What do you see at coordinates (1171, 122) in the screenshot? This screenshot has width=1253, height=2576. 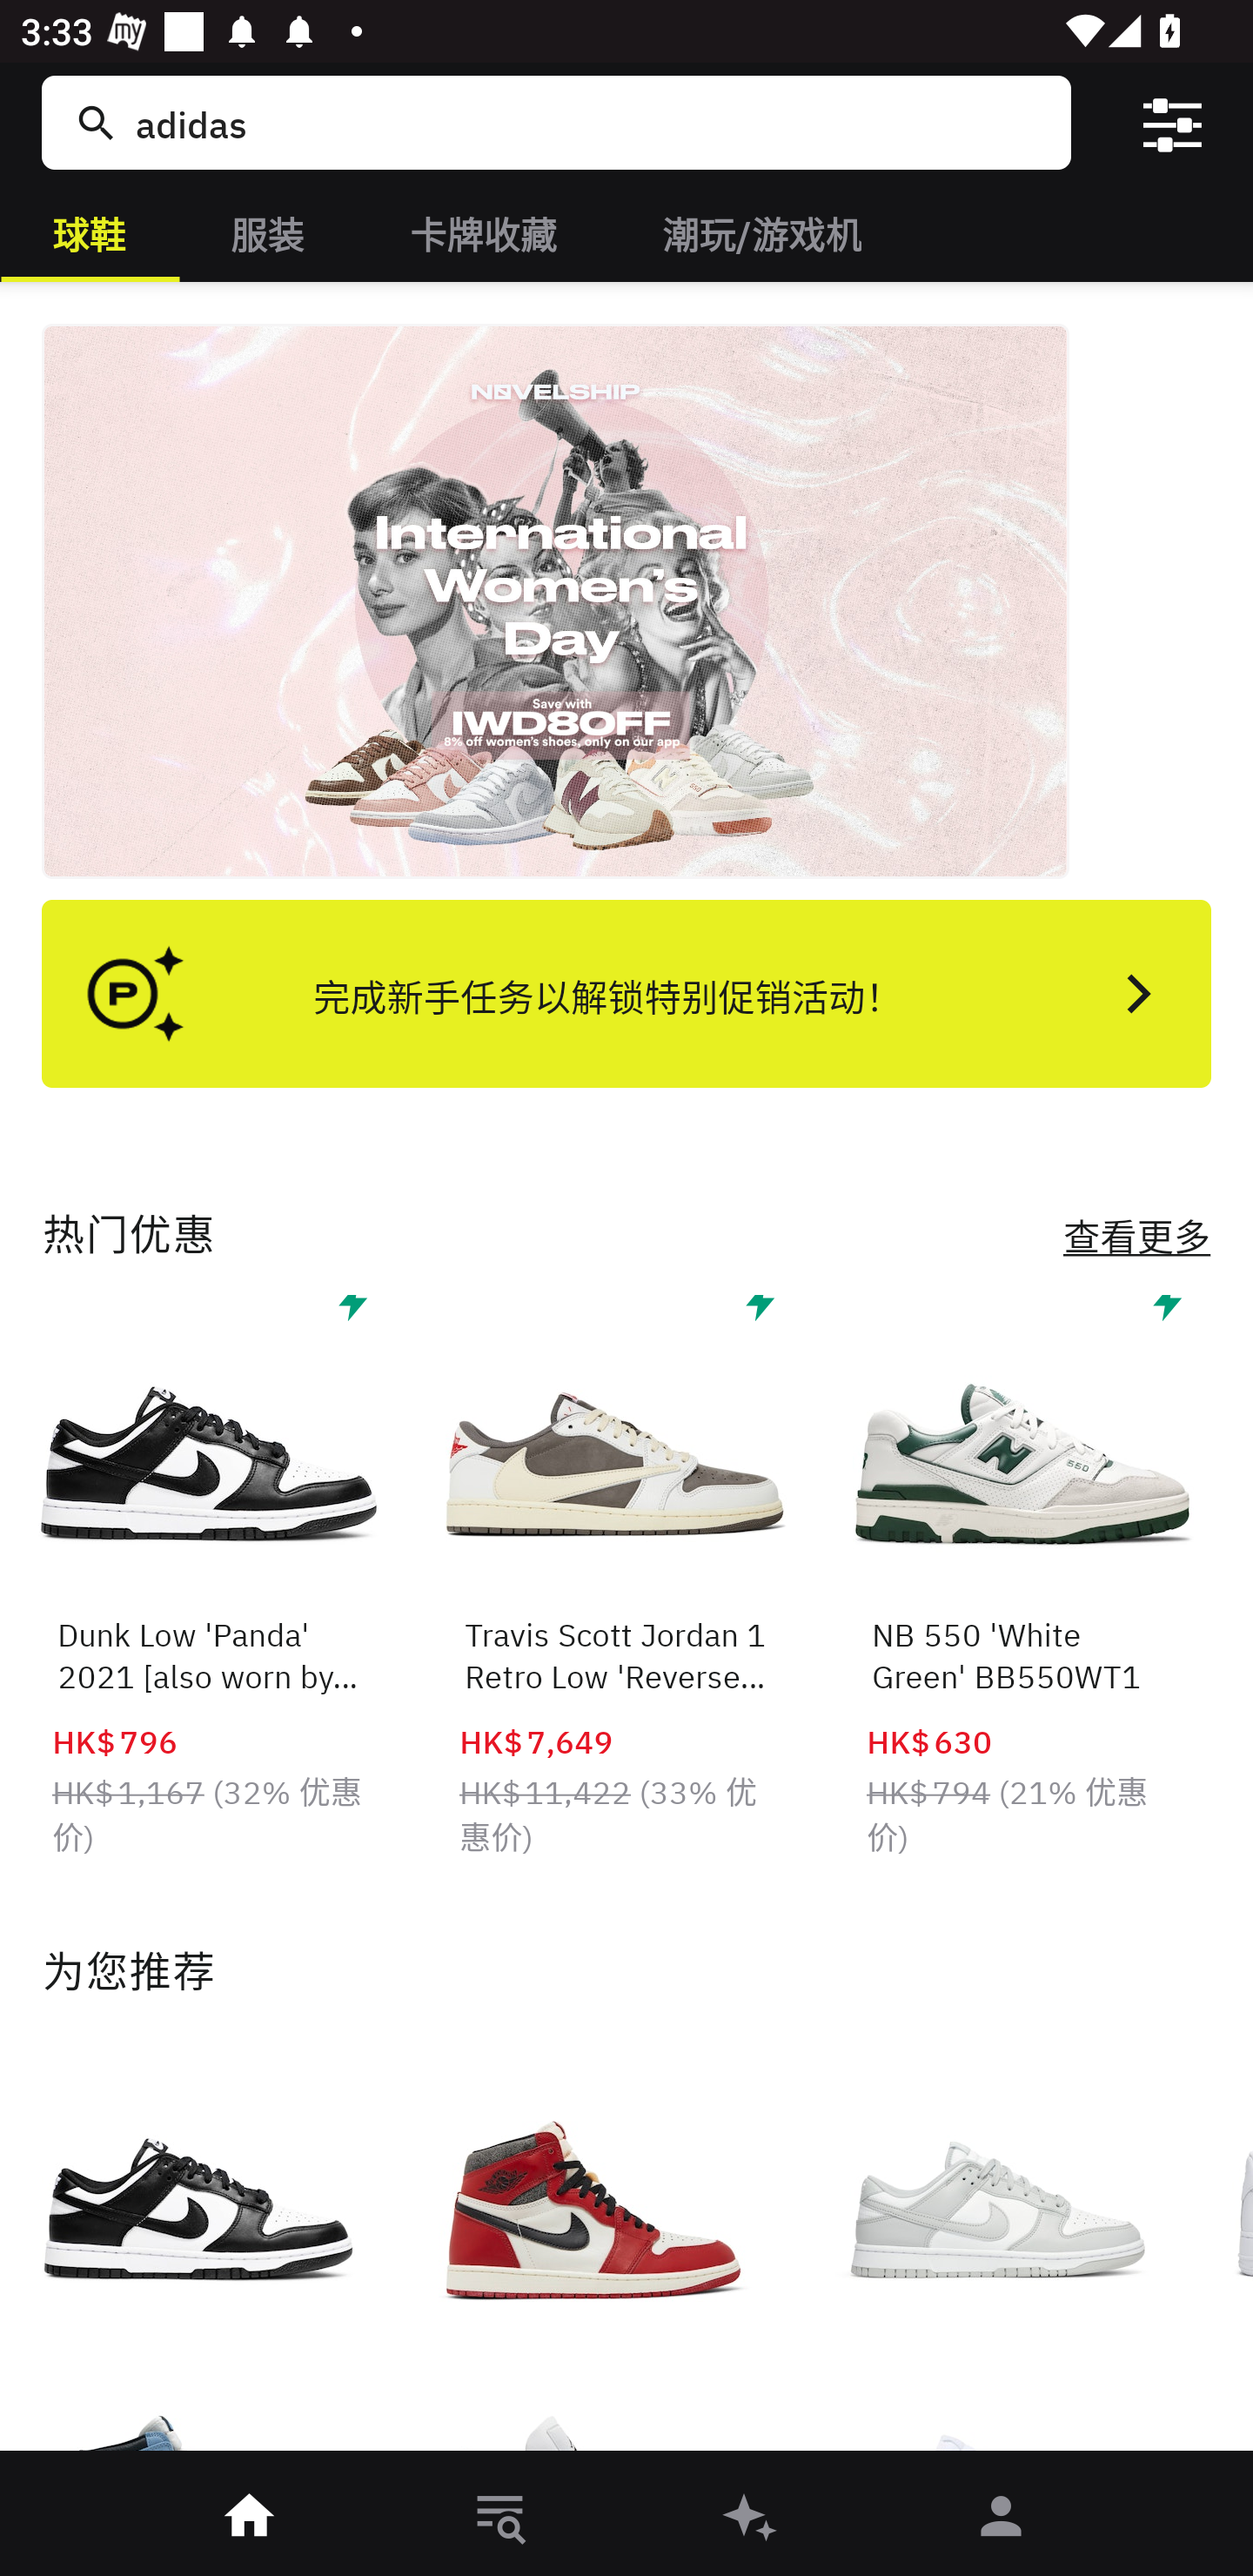 I see `` at bounding box center [1171, 122].